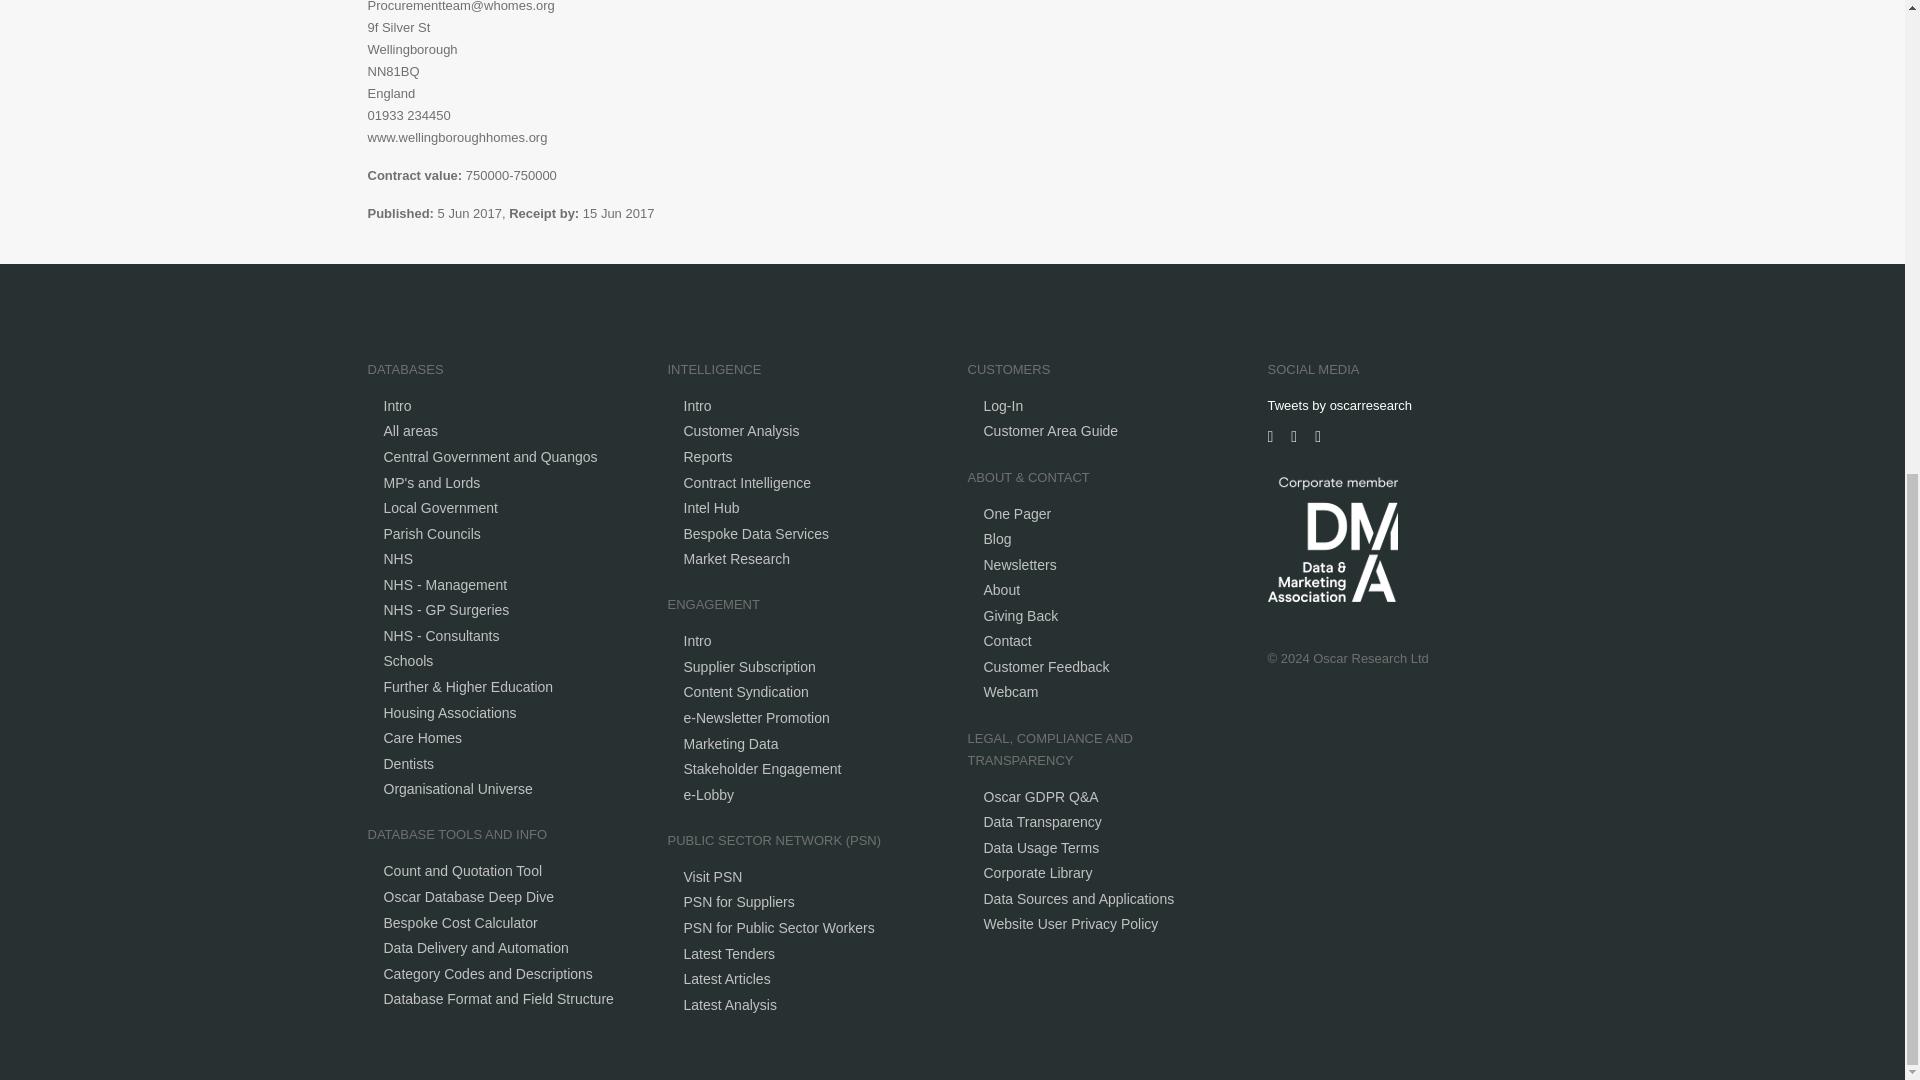 The image size is (1920, 1080). Describe the element at coordinates (432, 534) in the screenshot. I see `Parish Councils` at that location.